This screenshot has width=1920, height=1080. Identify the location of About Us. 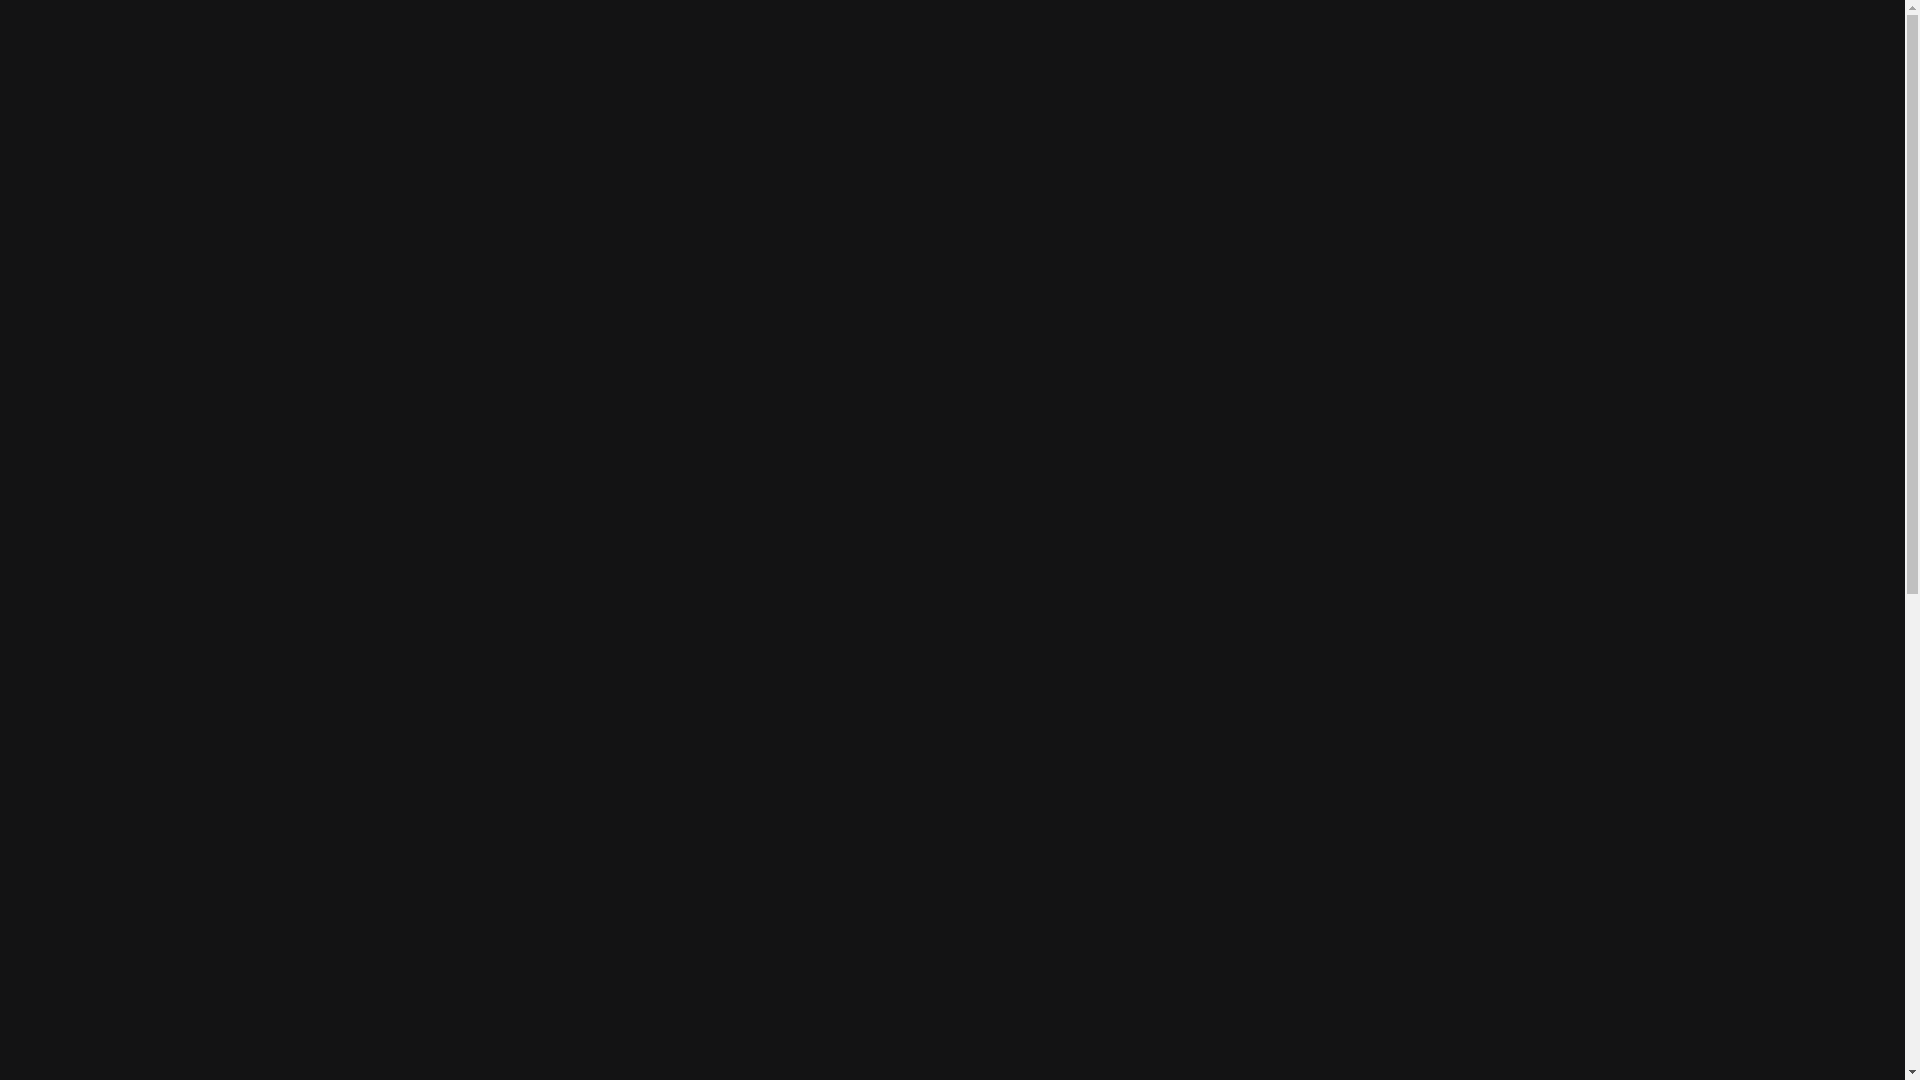
(1134, 69).